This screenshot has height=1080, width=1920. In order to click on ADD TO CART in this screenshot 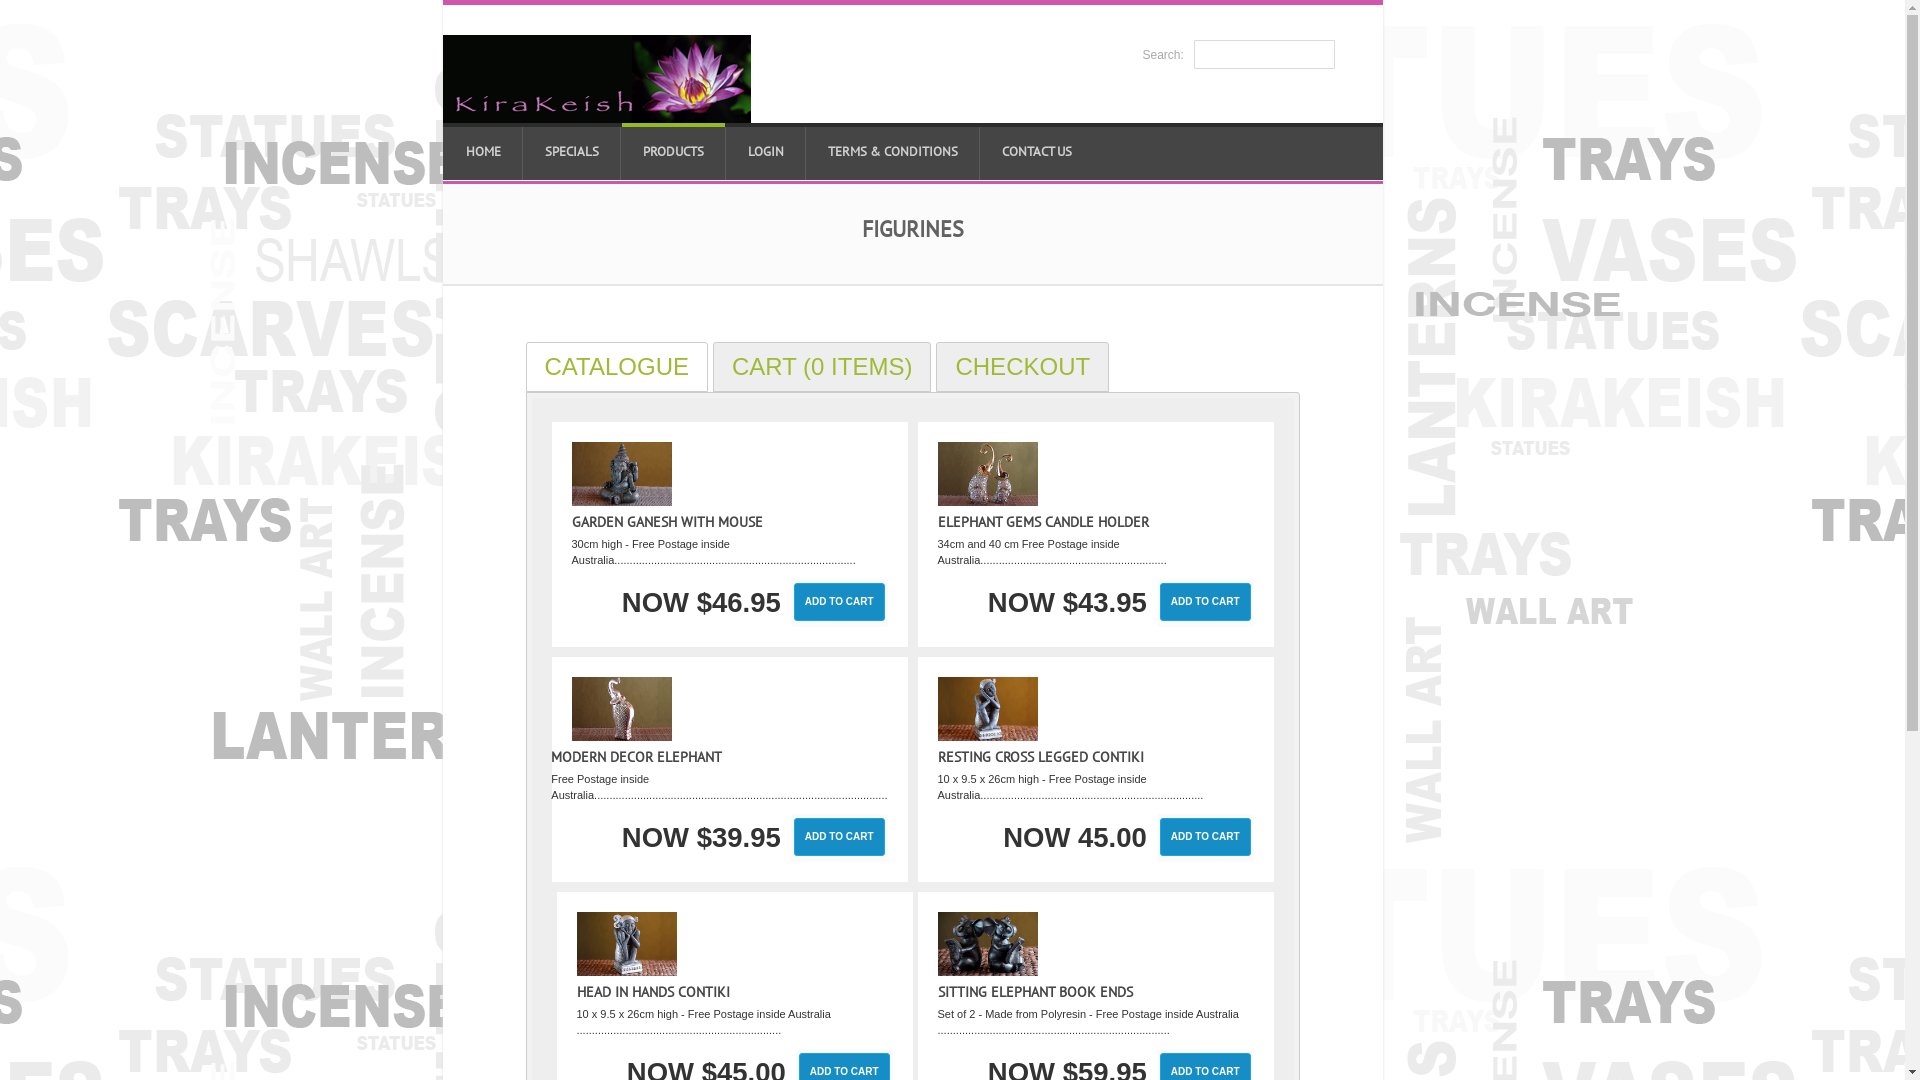, I will do `click(840, 838)`.